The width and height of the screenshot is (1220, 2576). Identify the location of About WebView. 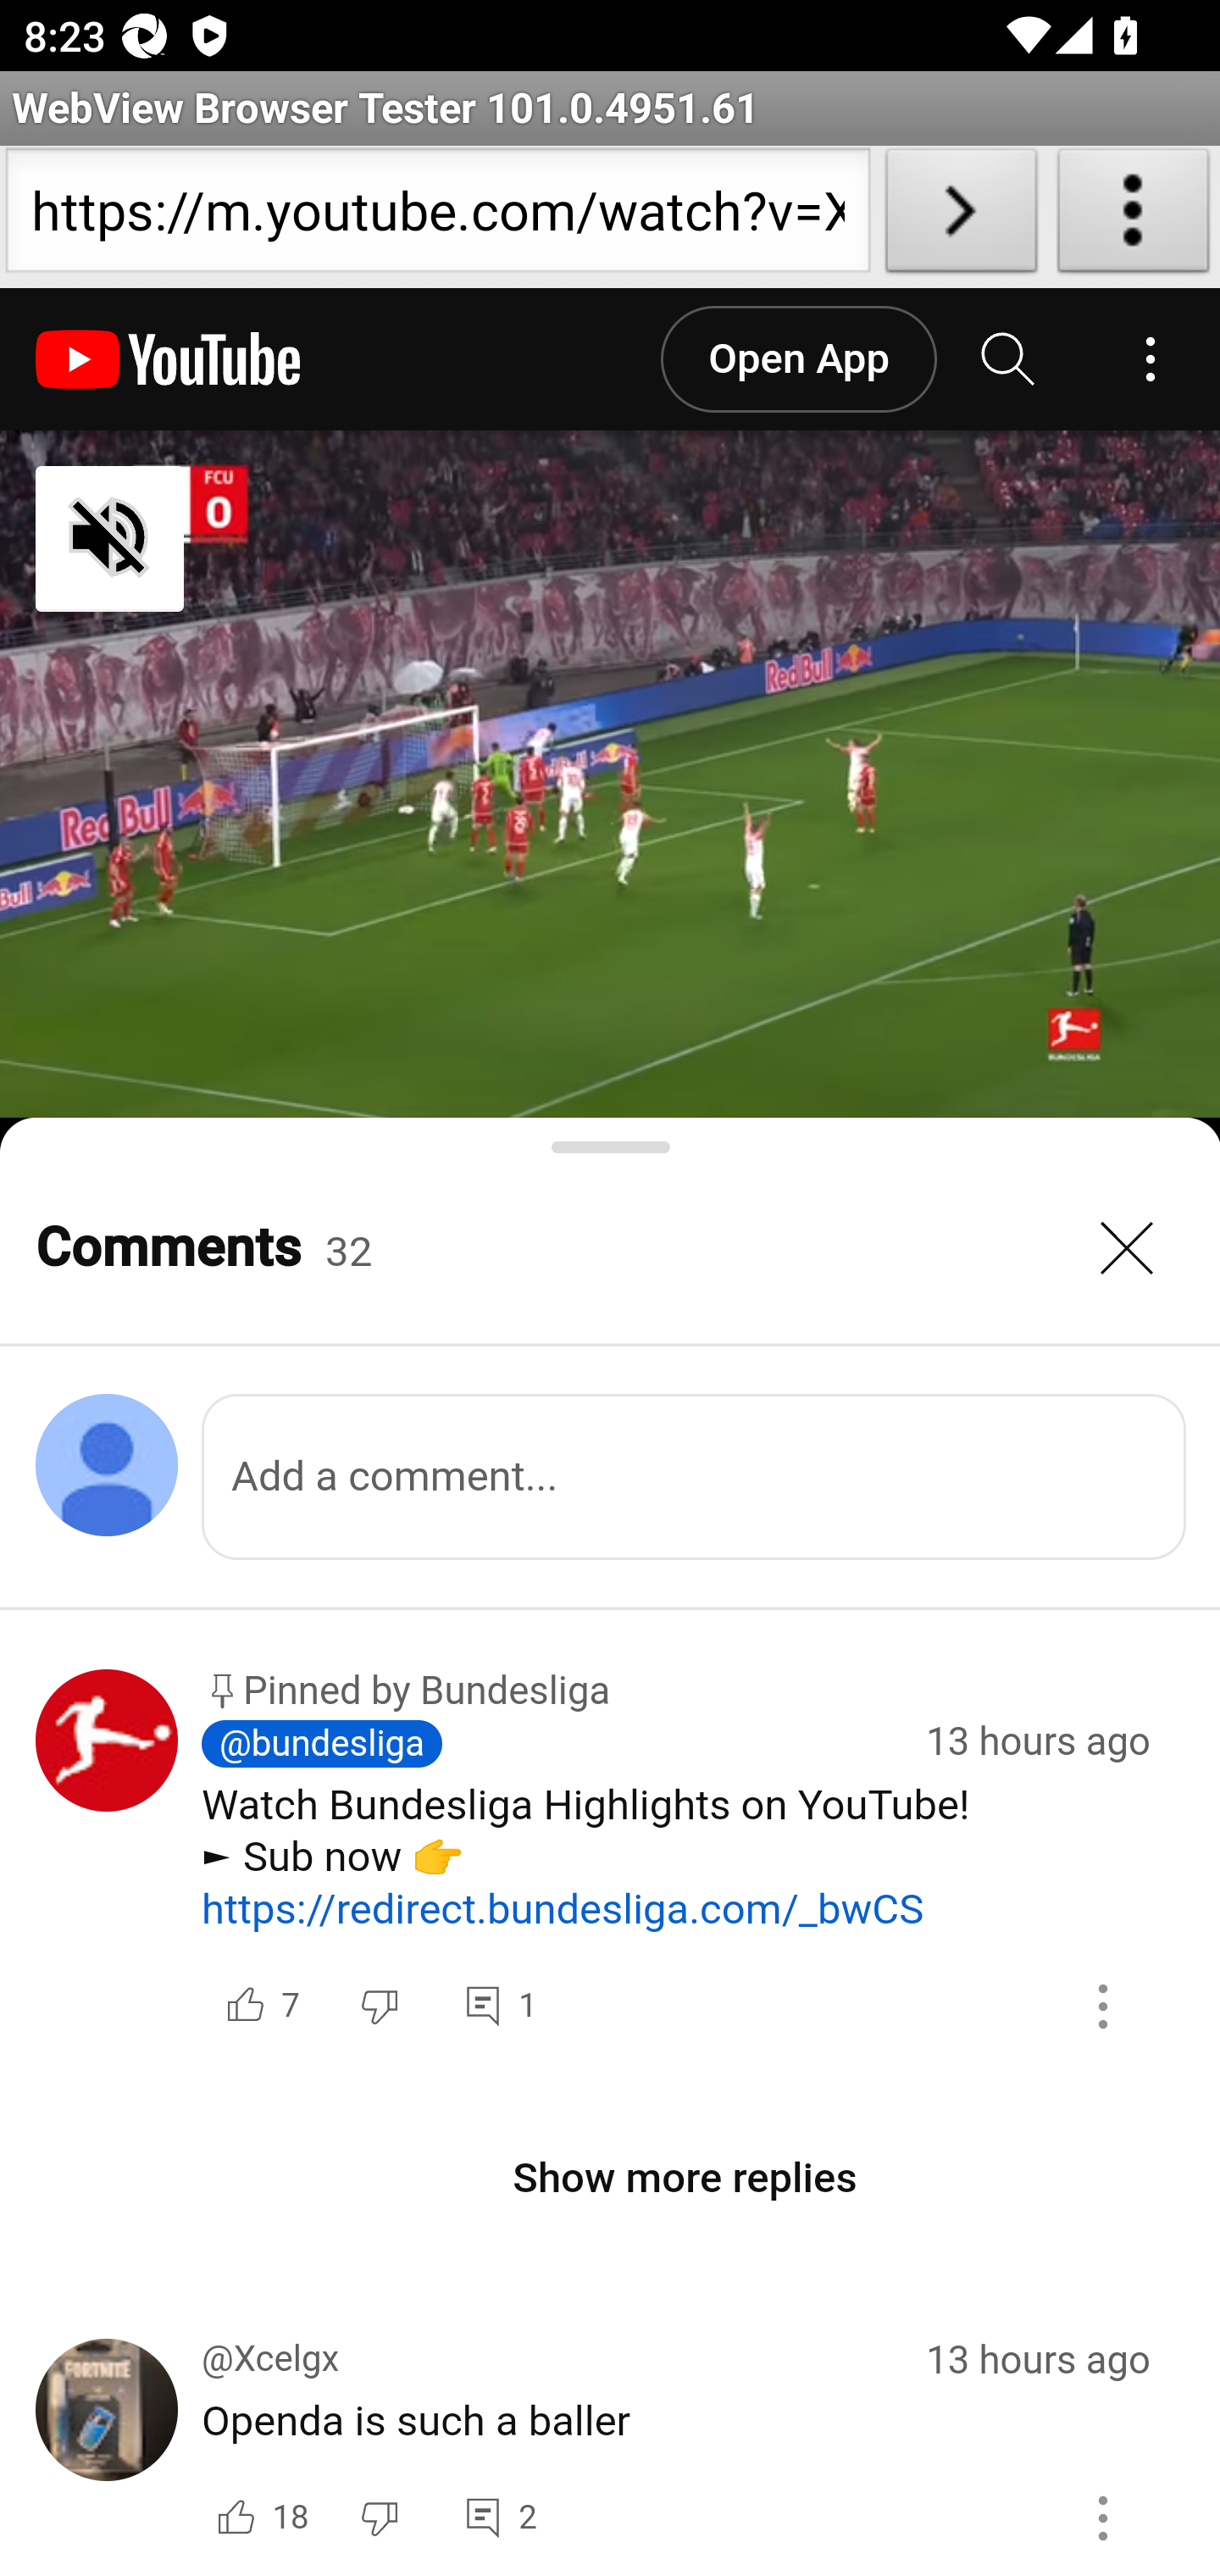
(1134, 217).